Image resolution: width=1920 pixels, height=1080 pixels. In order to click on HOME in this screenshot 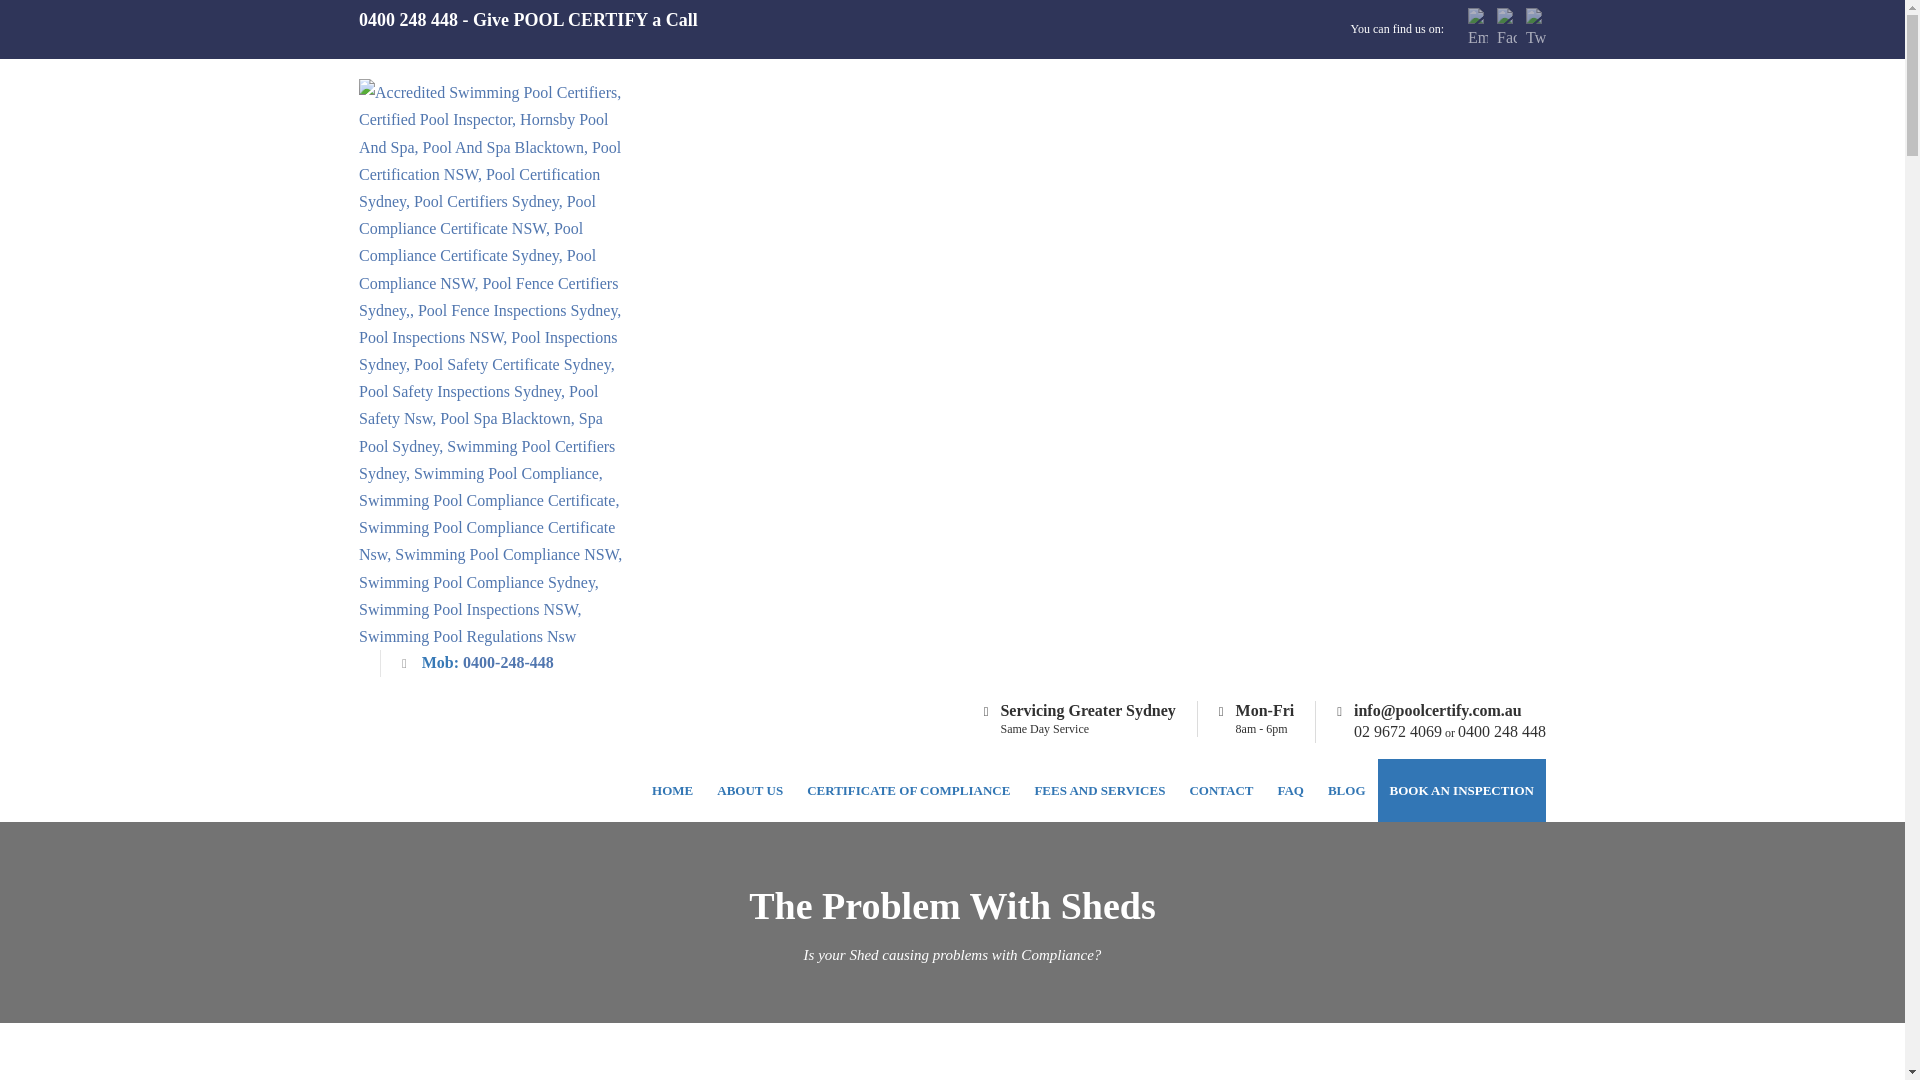, I will do `click(672, 790)`.